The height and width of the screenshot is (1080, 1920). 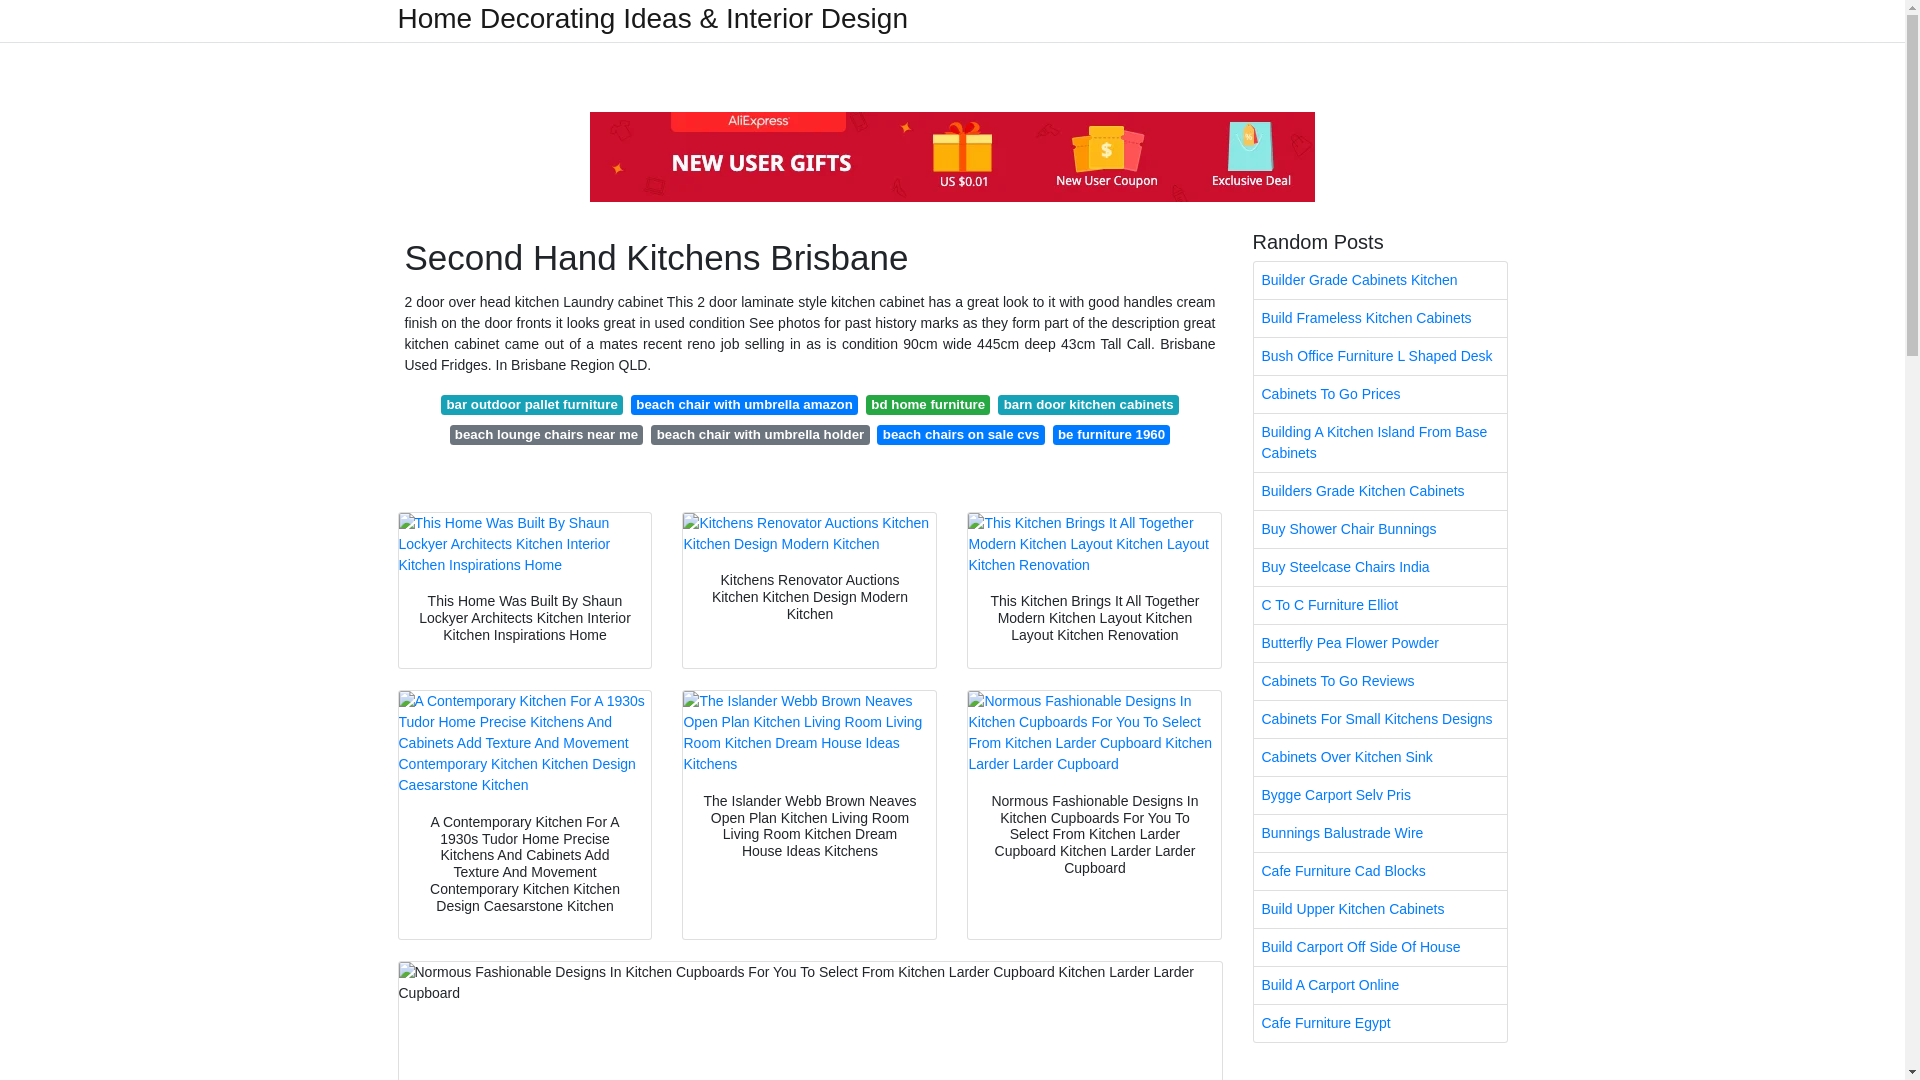 I want to click on beach chair with umbrella amazon, so click(x=744, y=404).